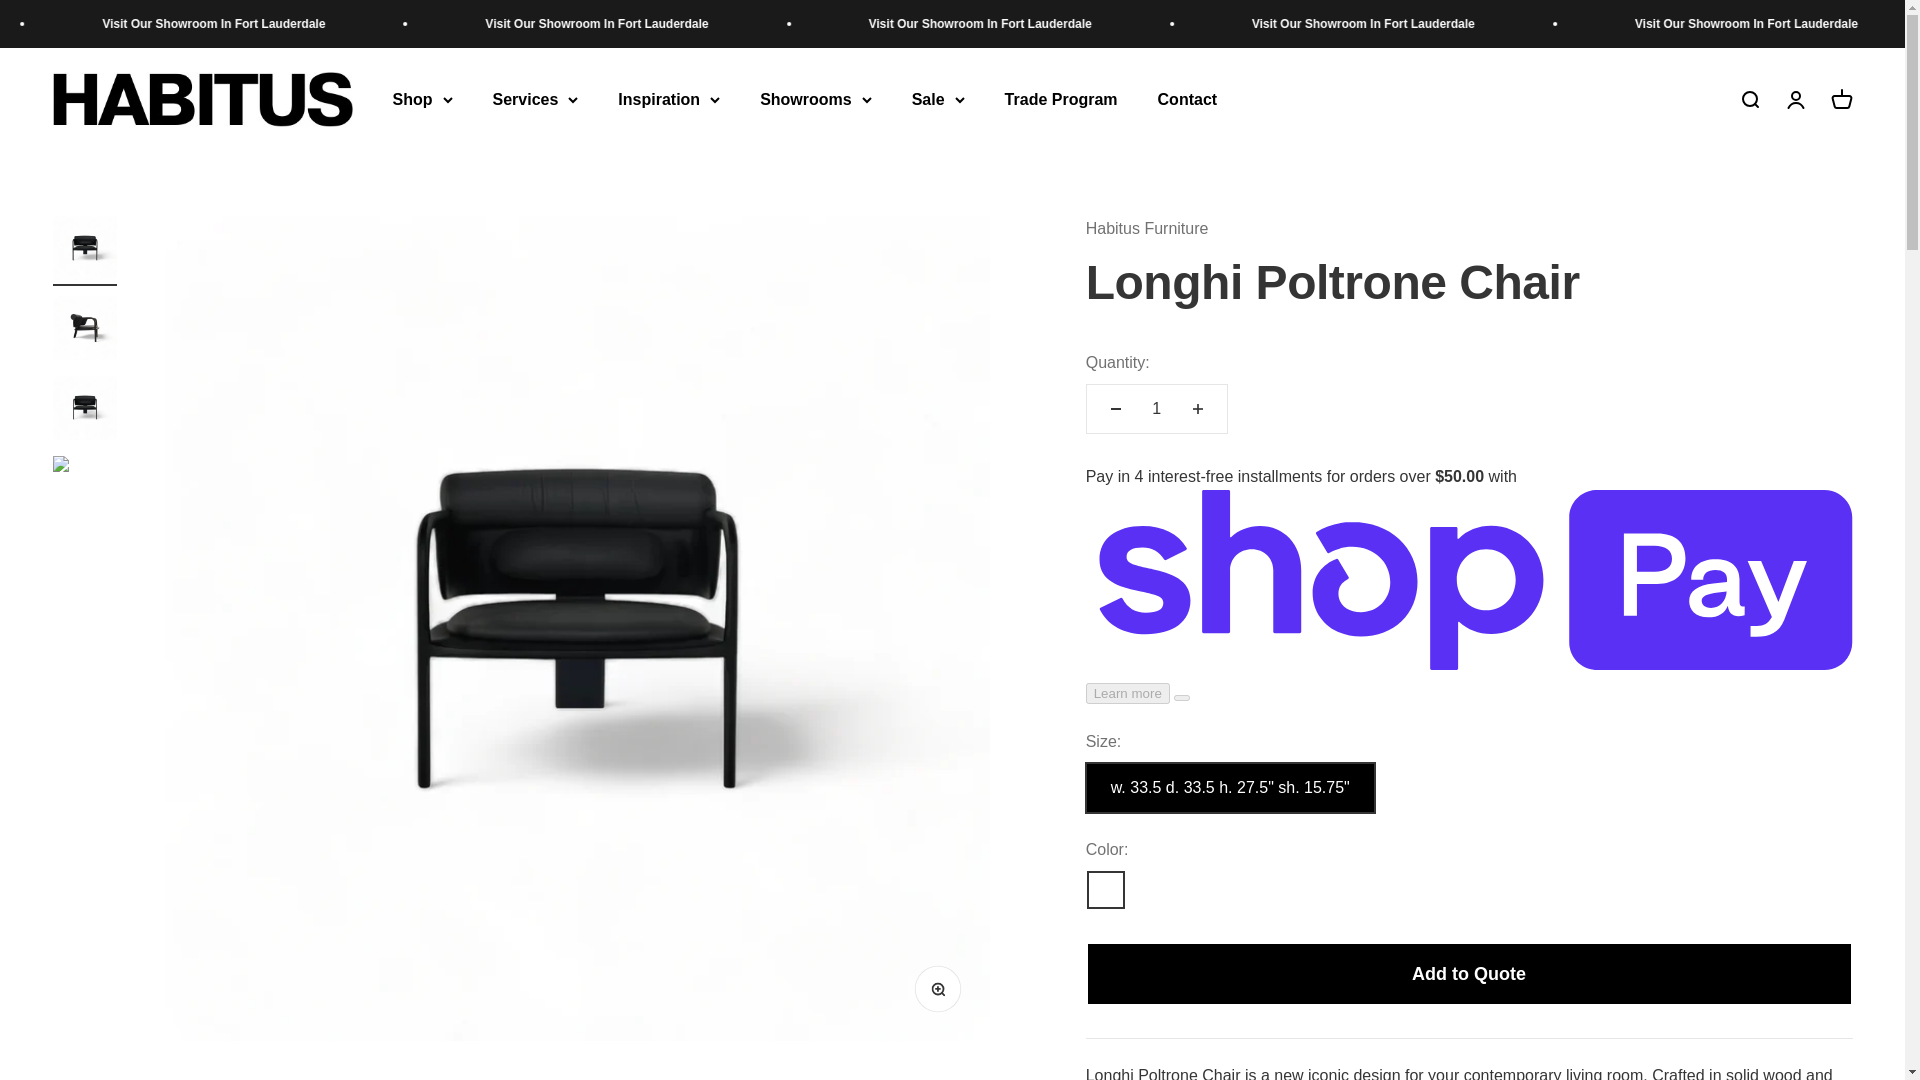 This screenshot has height=1080, width=1920. Describe the element at coordinates (656, 24) in the screenshot. I see `Visit Our Showroom In Fort Lauderdale` at that location.